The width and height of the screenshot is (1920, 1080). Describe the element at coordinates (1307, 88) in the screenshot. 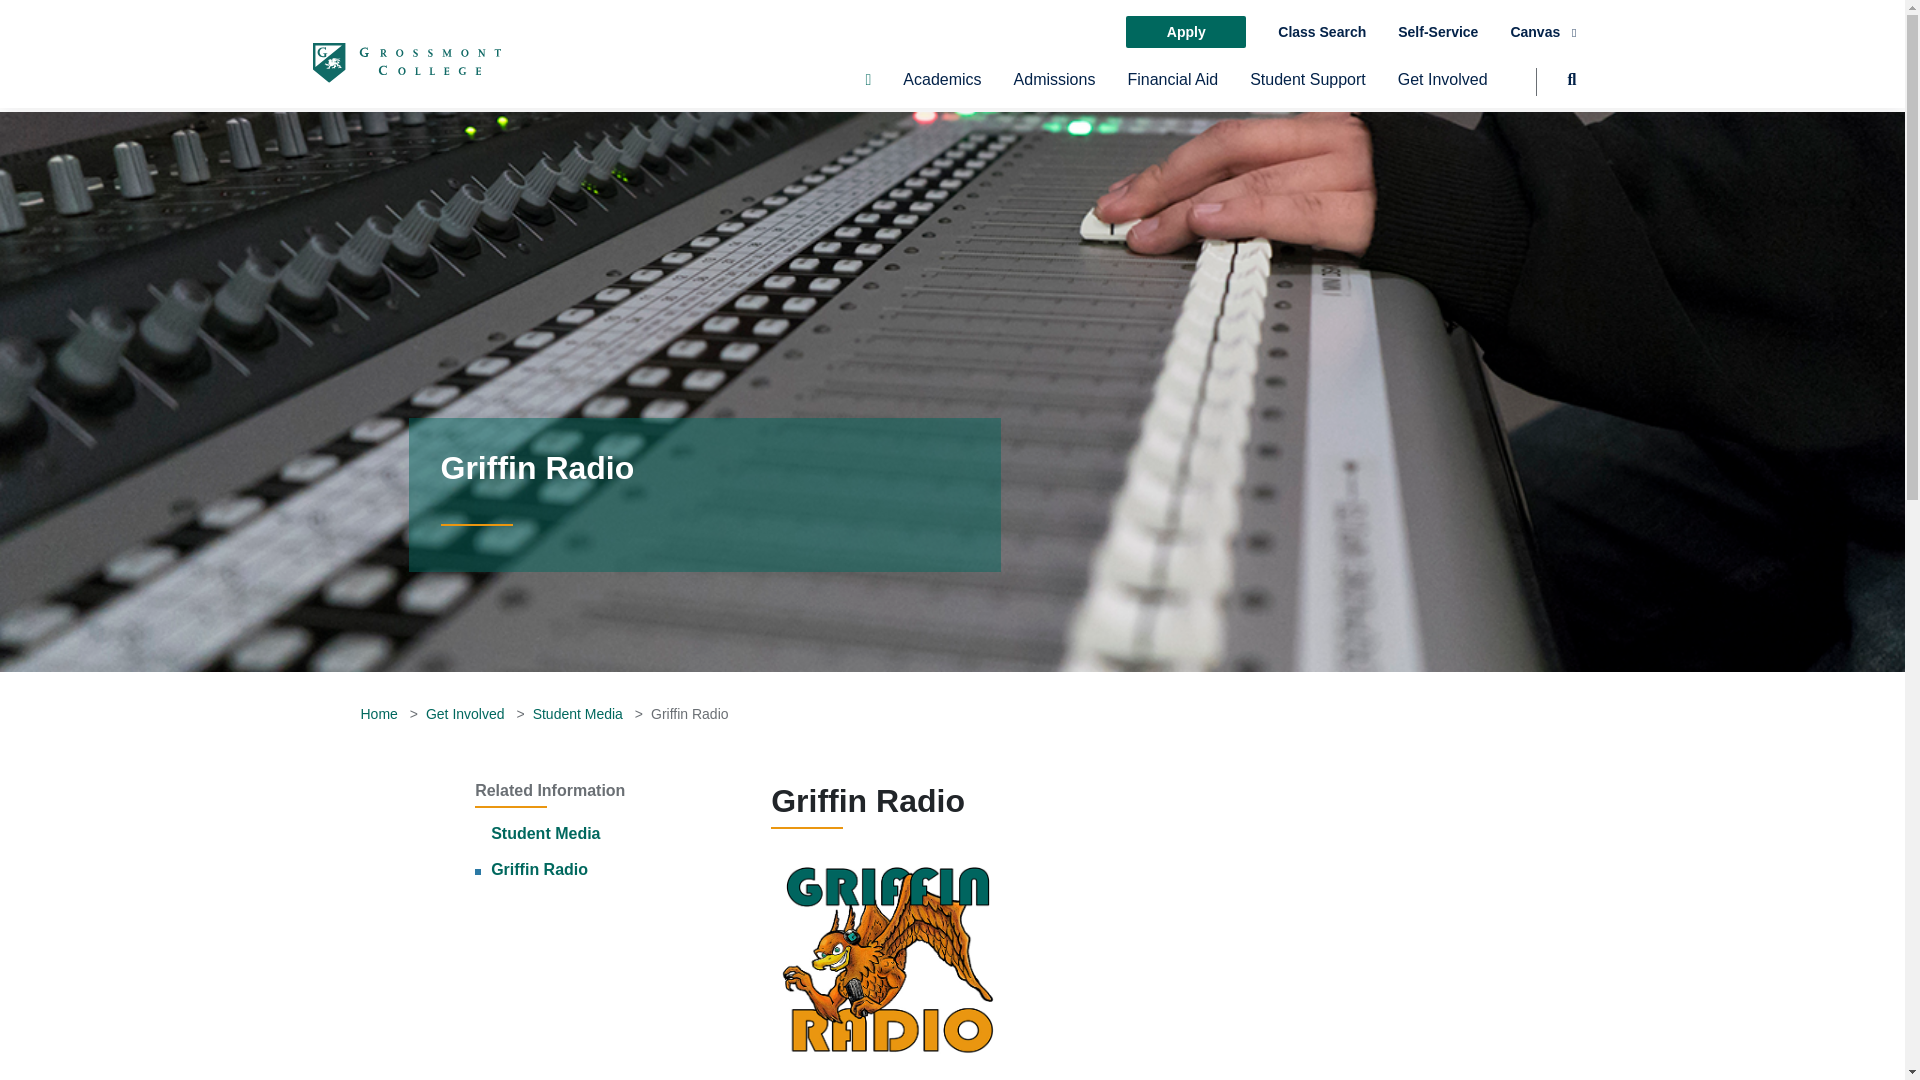

I see `Student Support` at that location.